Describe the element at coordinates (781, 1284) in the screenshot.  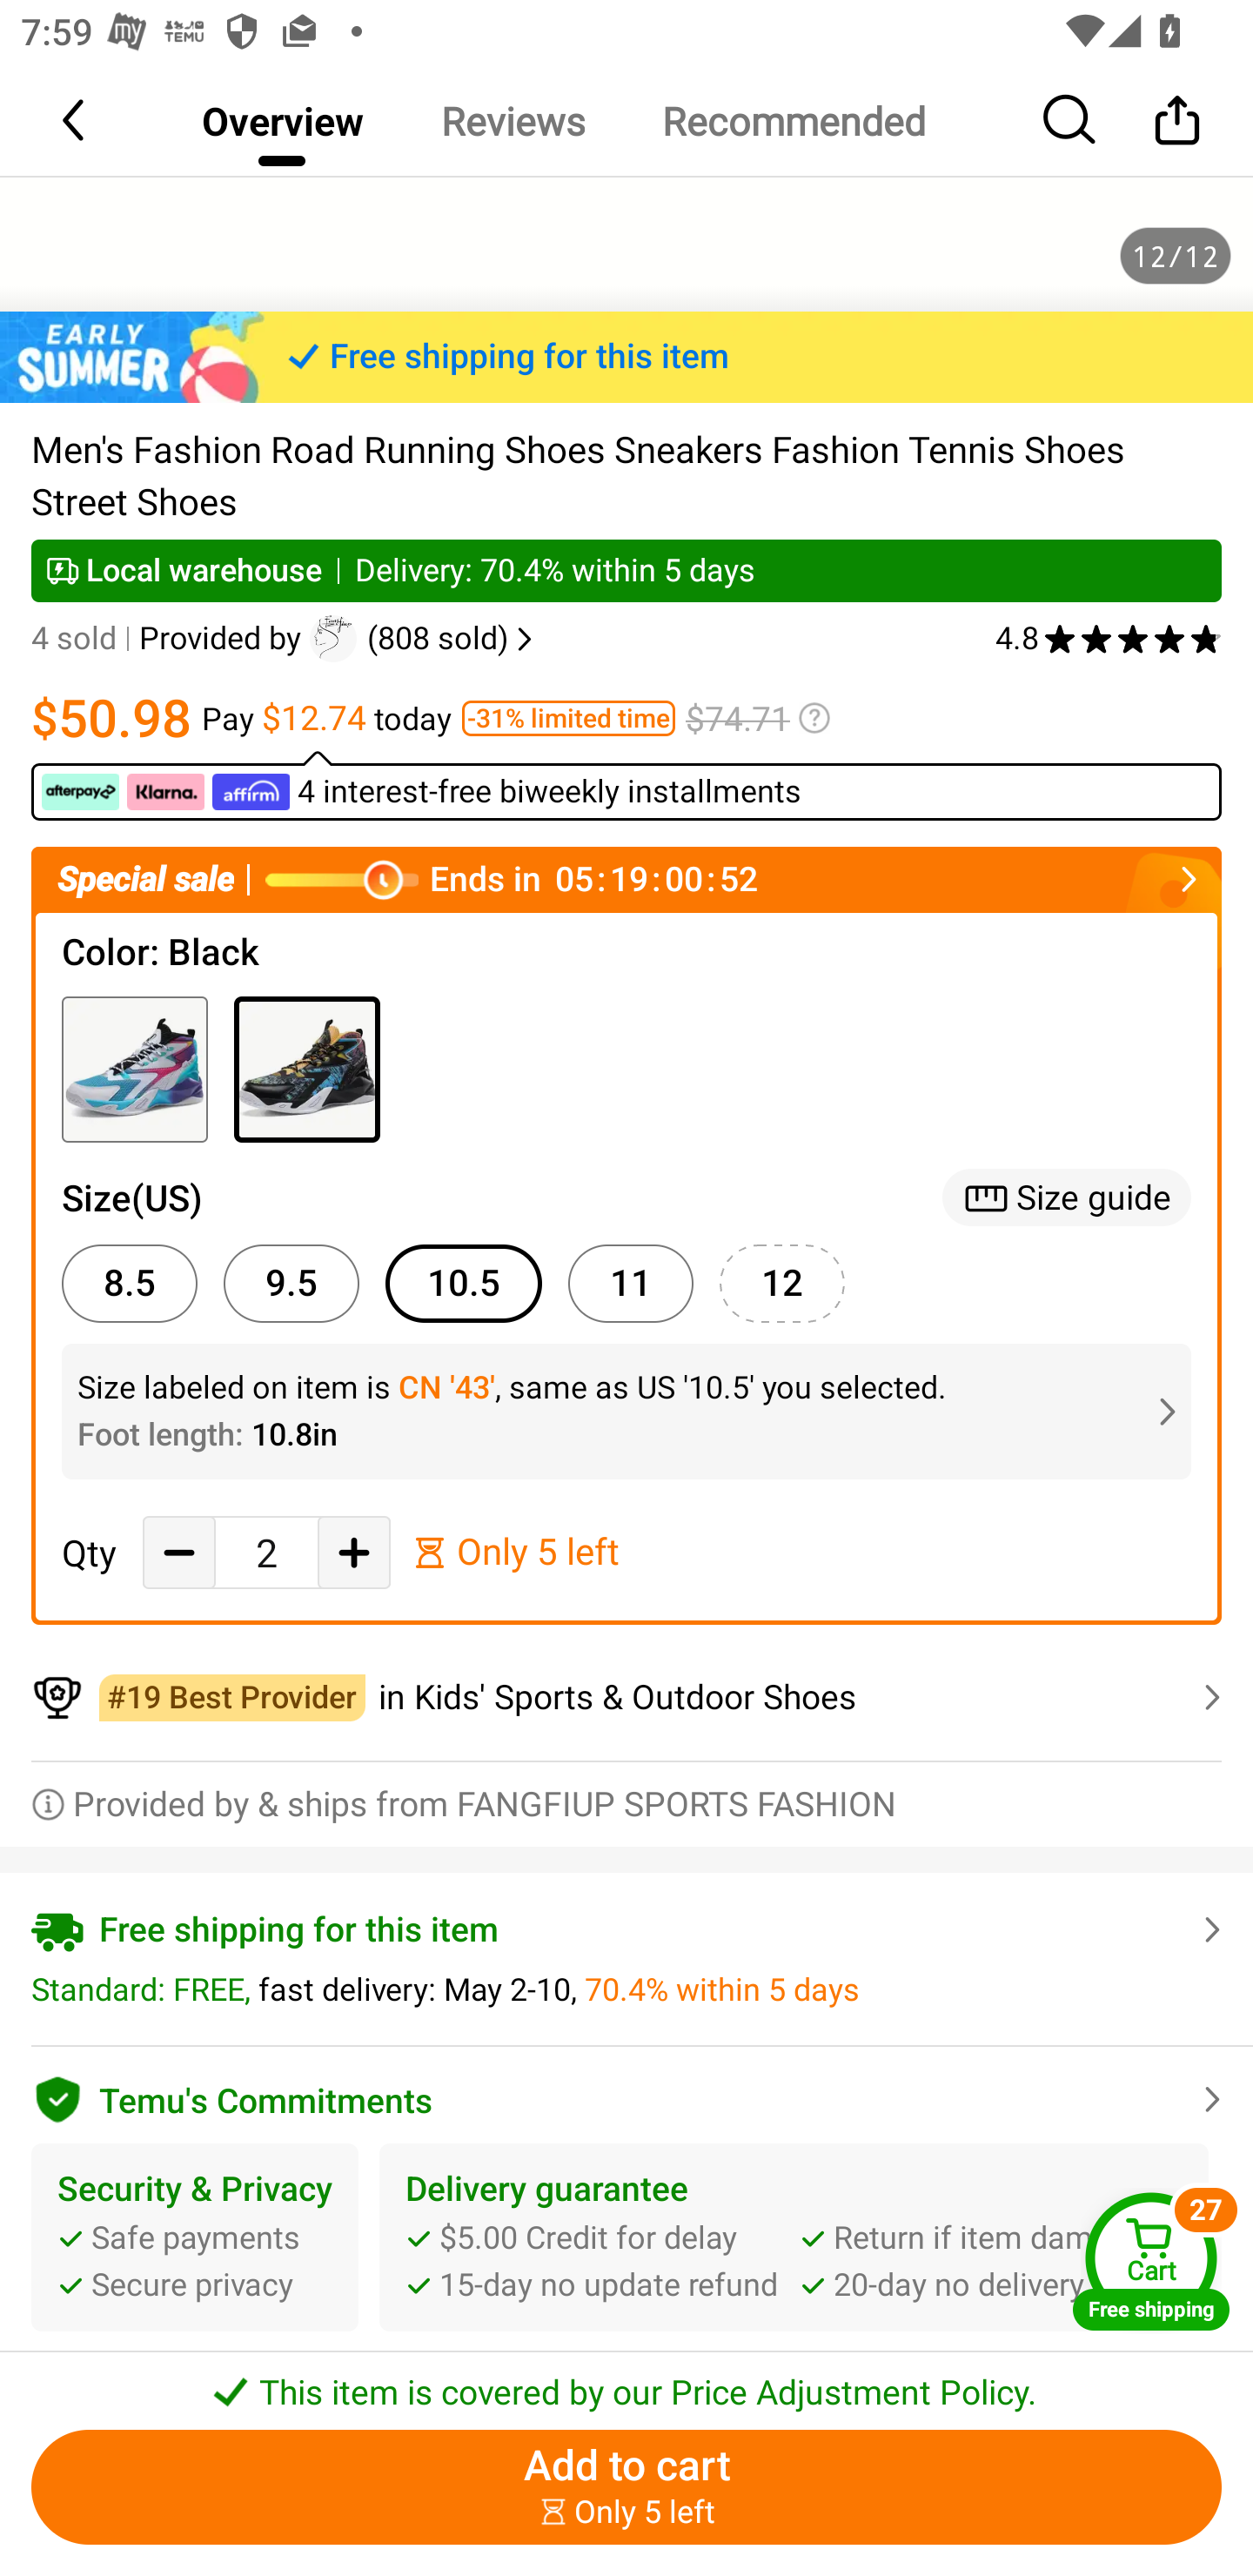
I see `12` at that location.